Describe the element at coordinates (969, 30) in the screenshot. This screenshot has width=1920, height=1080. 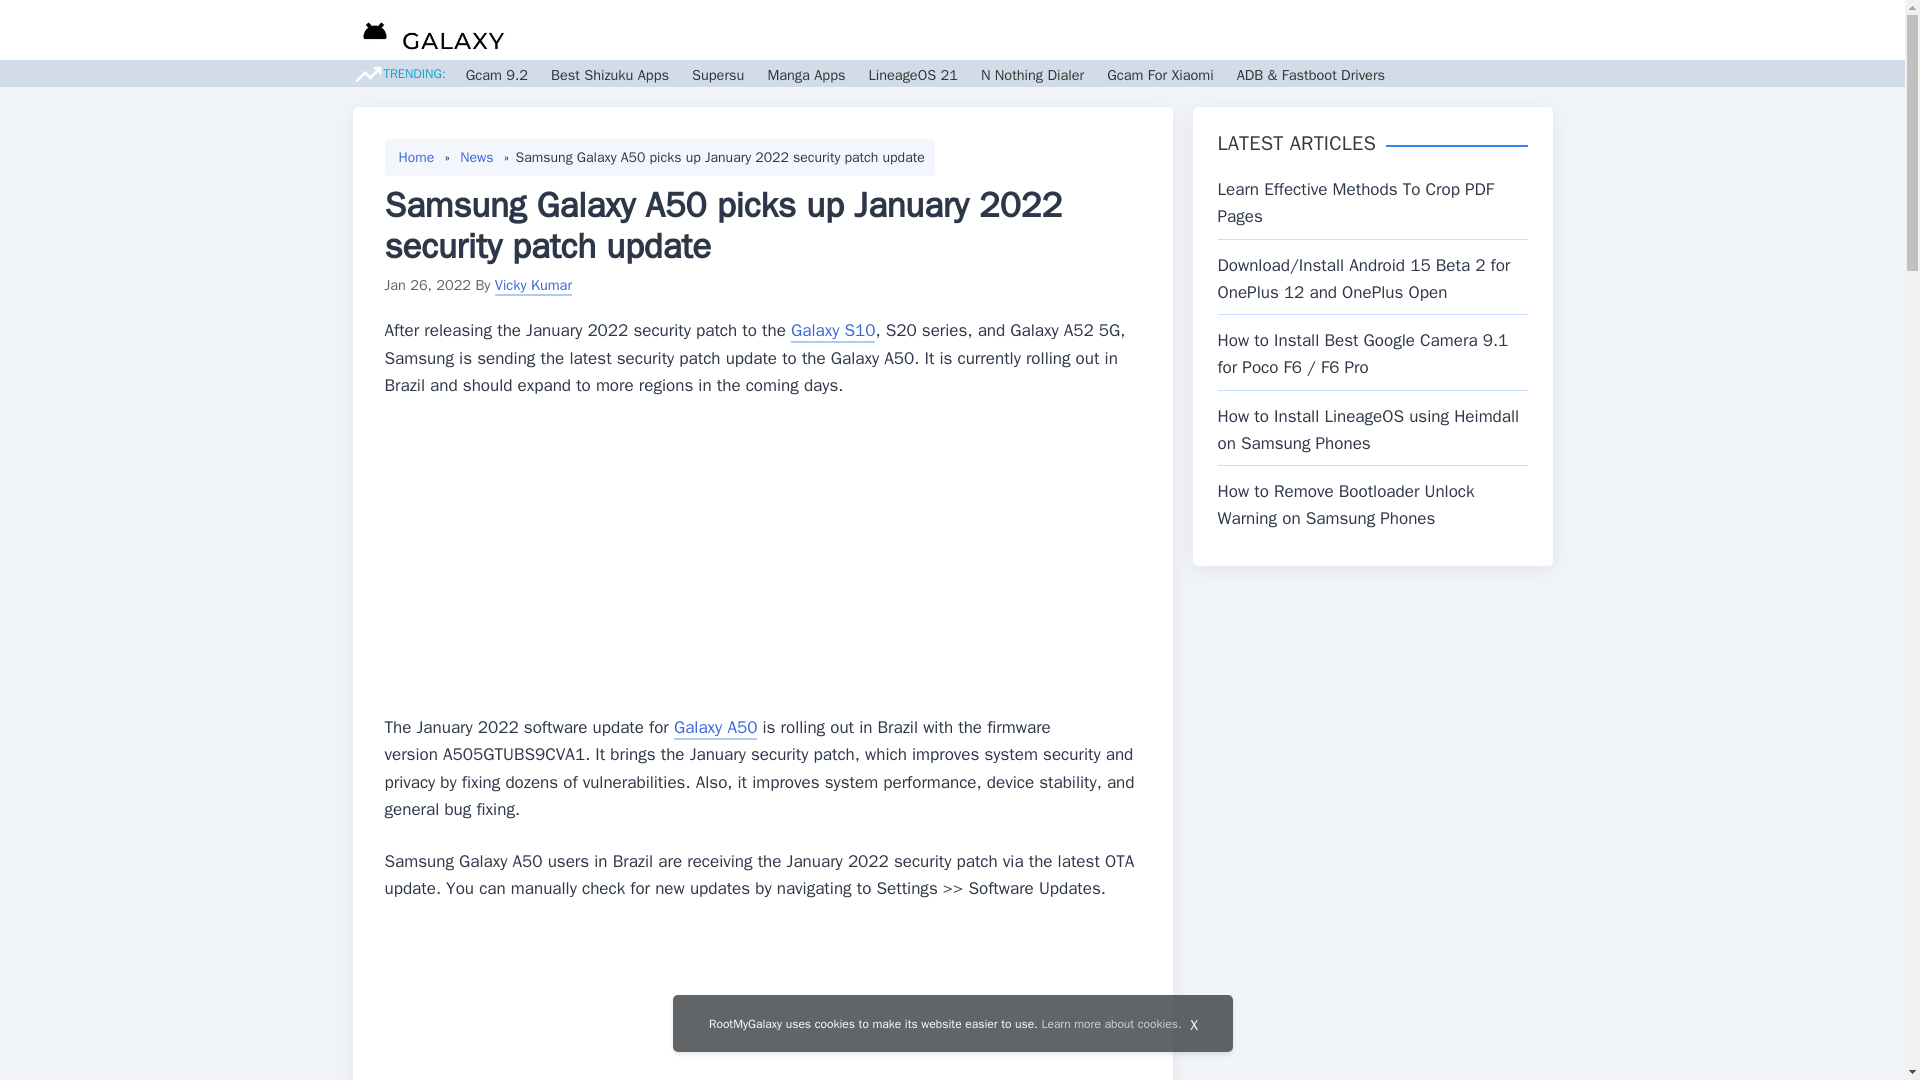
I see `News` at that location.